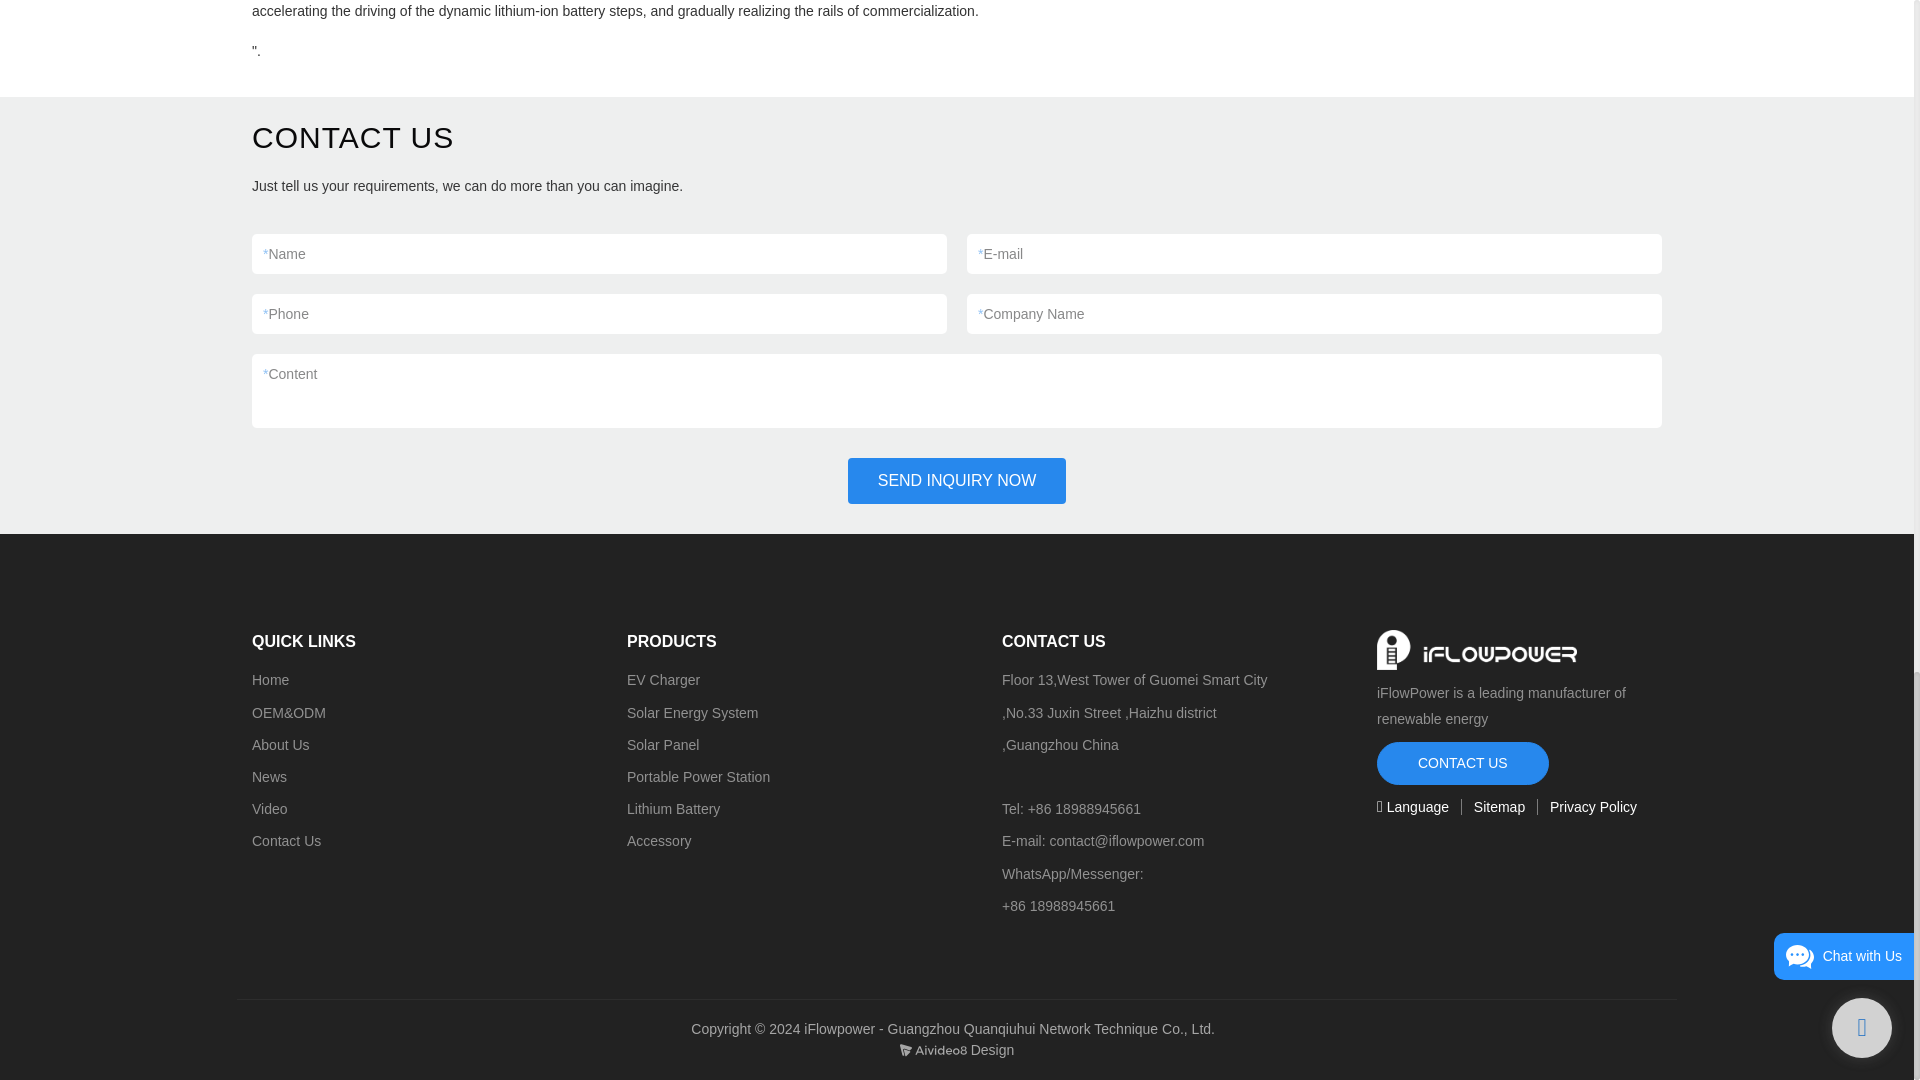 The width and height of the screenshot is (1920, 1080). What do you see at coordinates (270, 679) in the screenshot?
I see `Home` at bounding box center [270, 679].